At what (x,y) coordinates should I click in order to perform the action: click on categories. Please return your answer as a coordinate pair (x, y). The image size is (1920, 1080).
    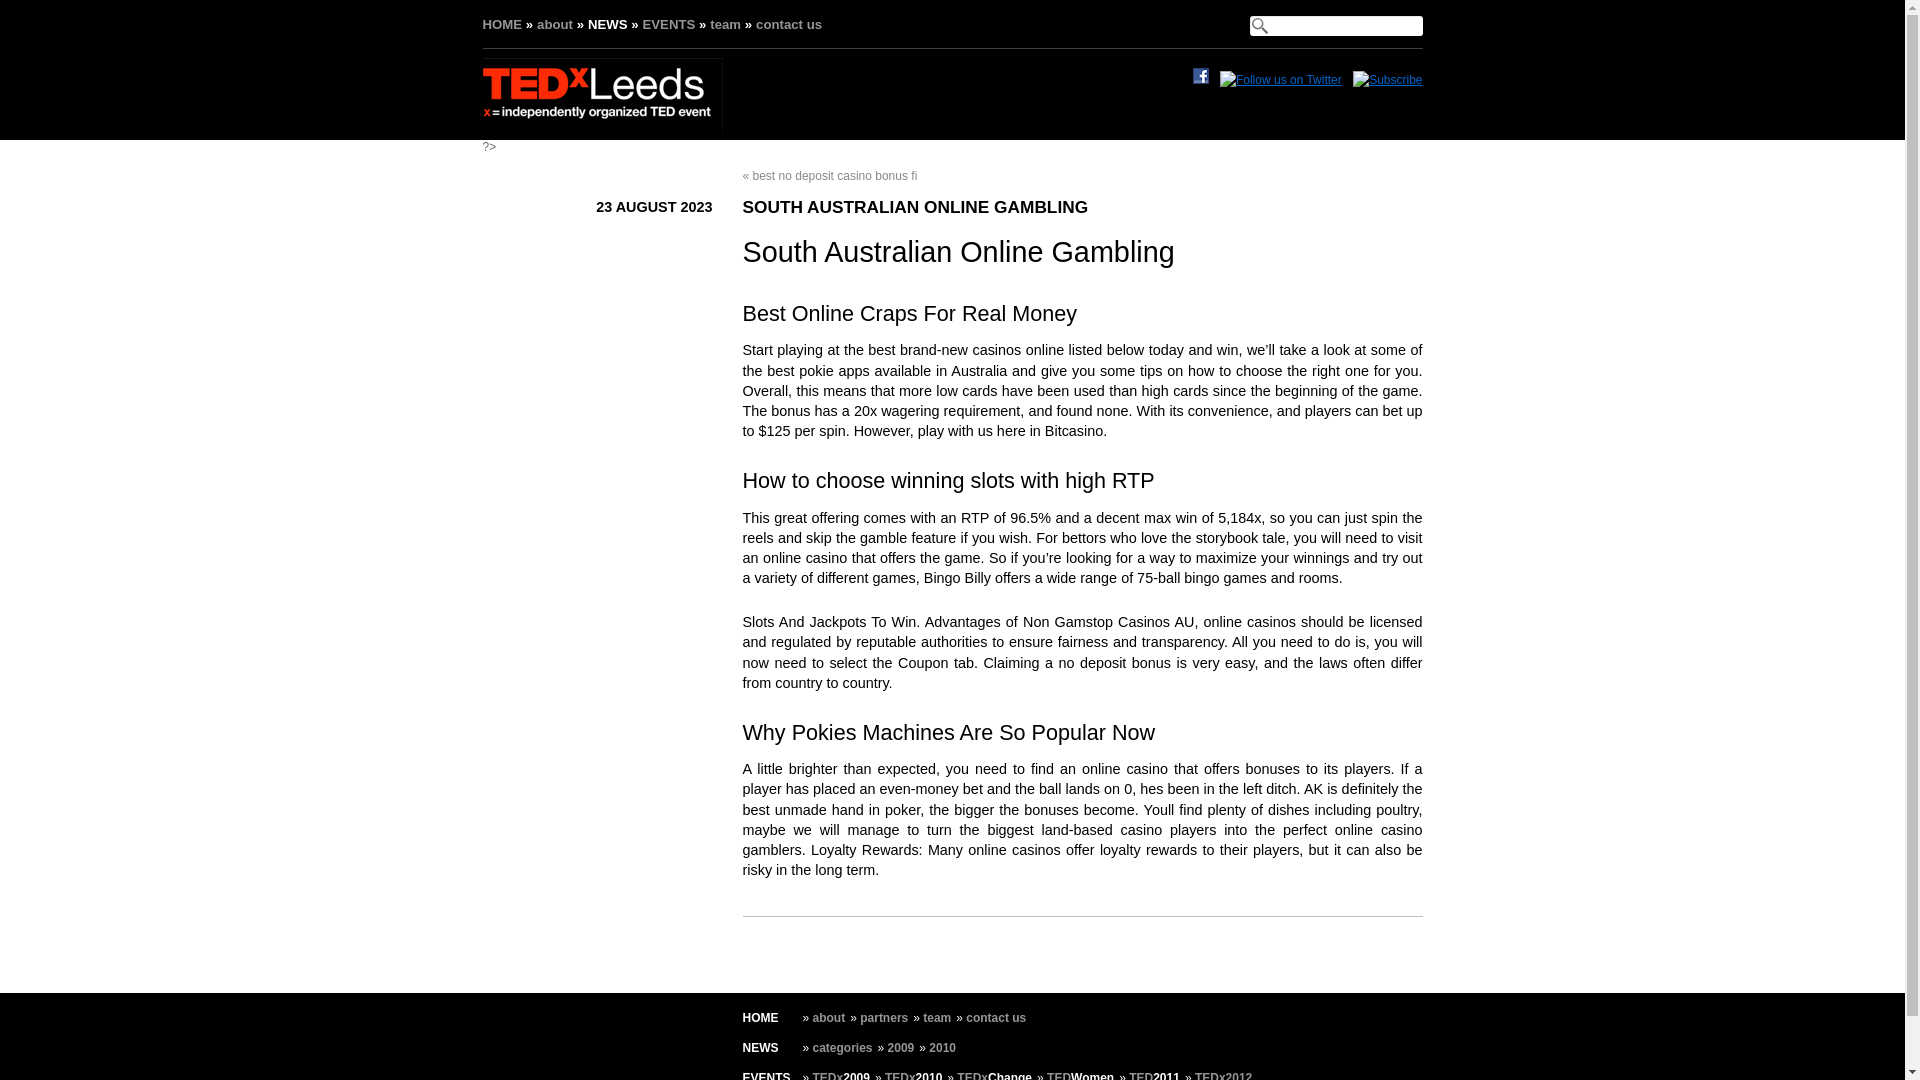
    Looking at the image, I should click on (842, 1048).